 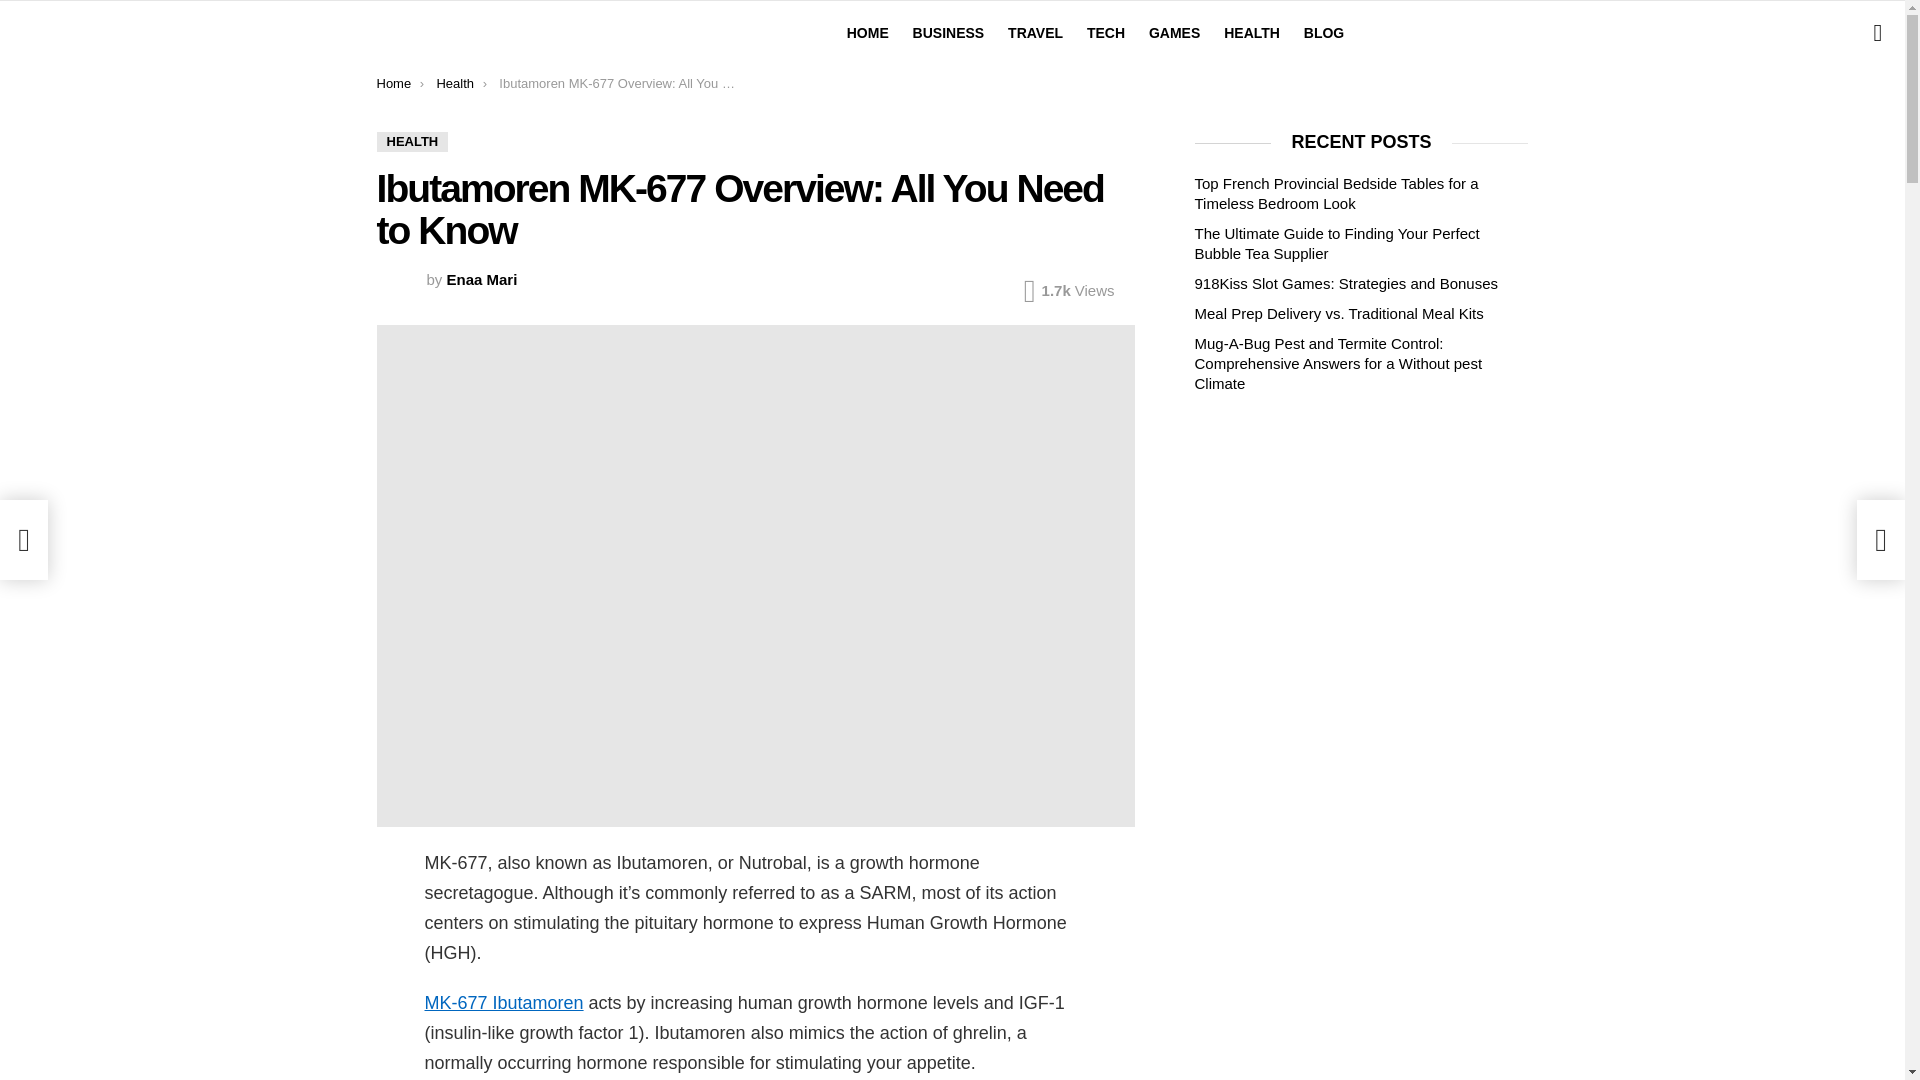 I want to click on TRAVEL, so click(x=1036, y=32).